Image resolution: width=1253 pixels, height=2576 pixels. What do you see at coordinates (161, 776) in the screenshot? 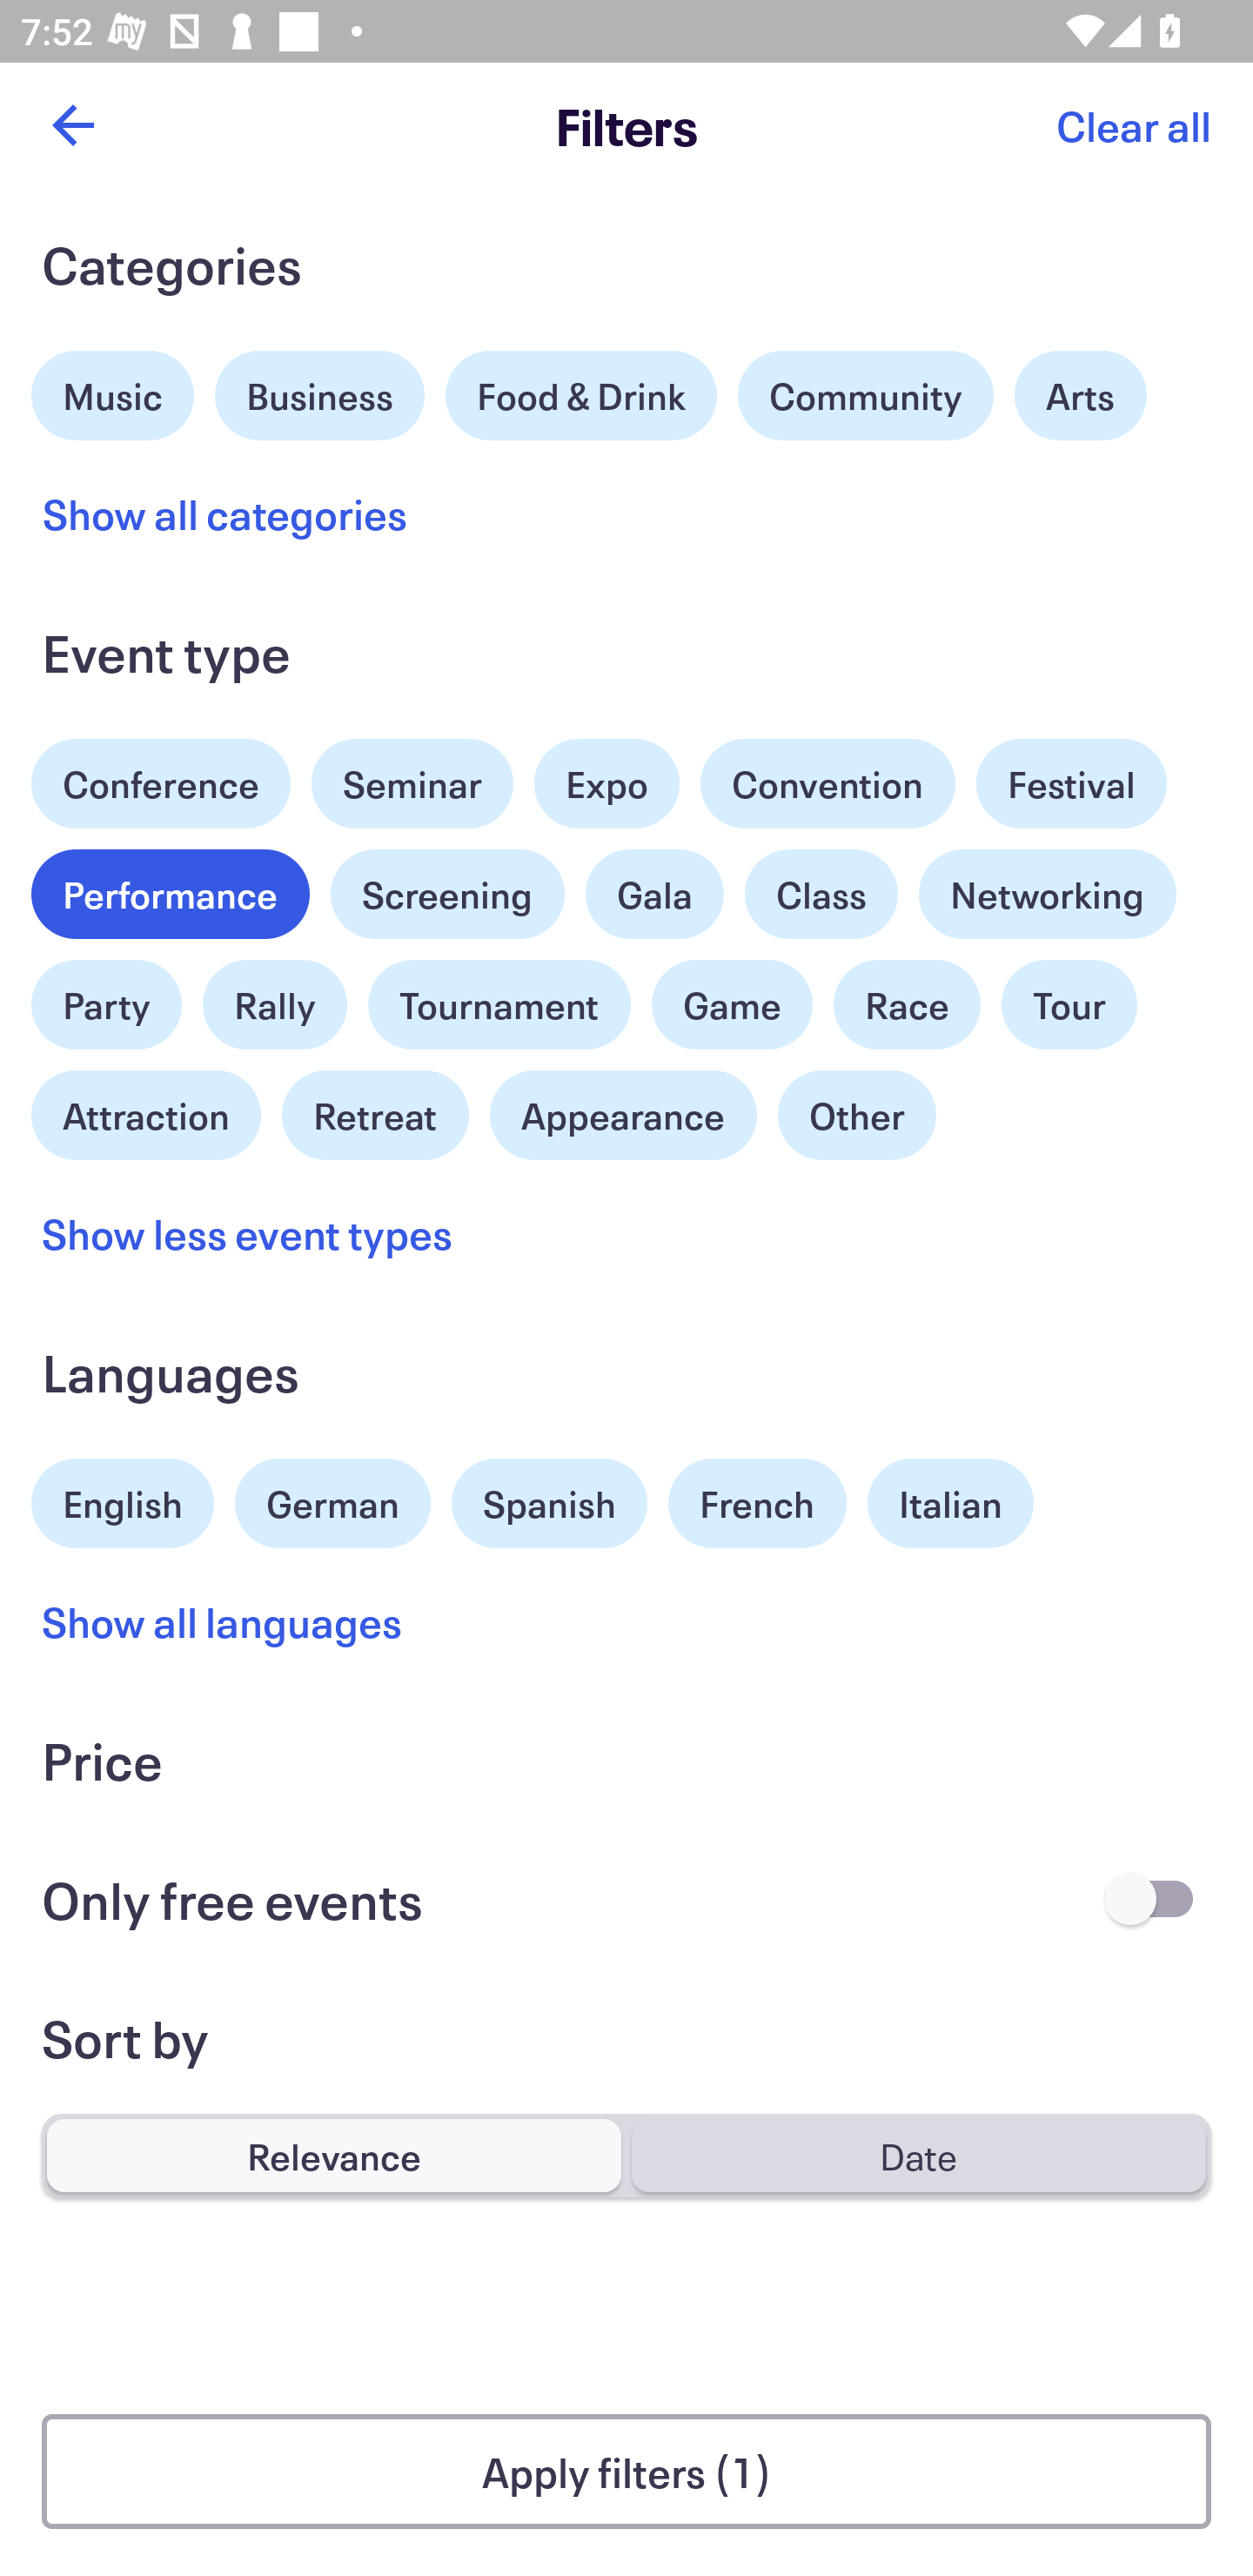
I see `Conference` at bounding box center [161, 776].